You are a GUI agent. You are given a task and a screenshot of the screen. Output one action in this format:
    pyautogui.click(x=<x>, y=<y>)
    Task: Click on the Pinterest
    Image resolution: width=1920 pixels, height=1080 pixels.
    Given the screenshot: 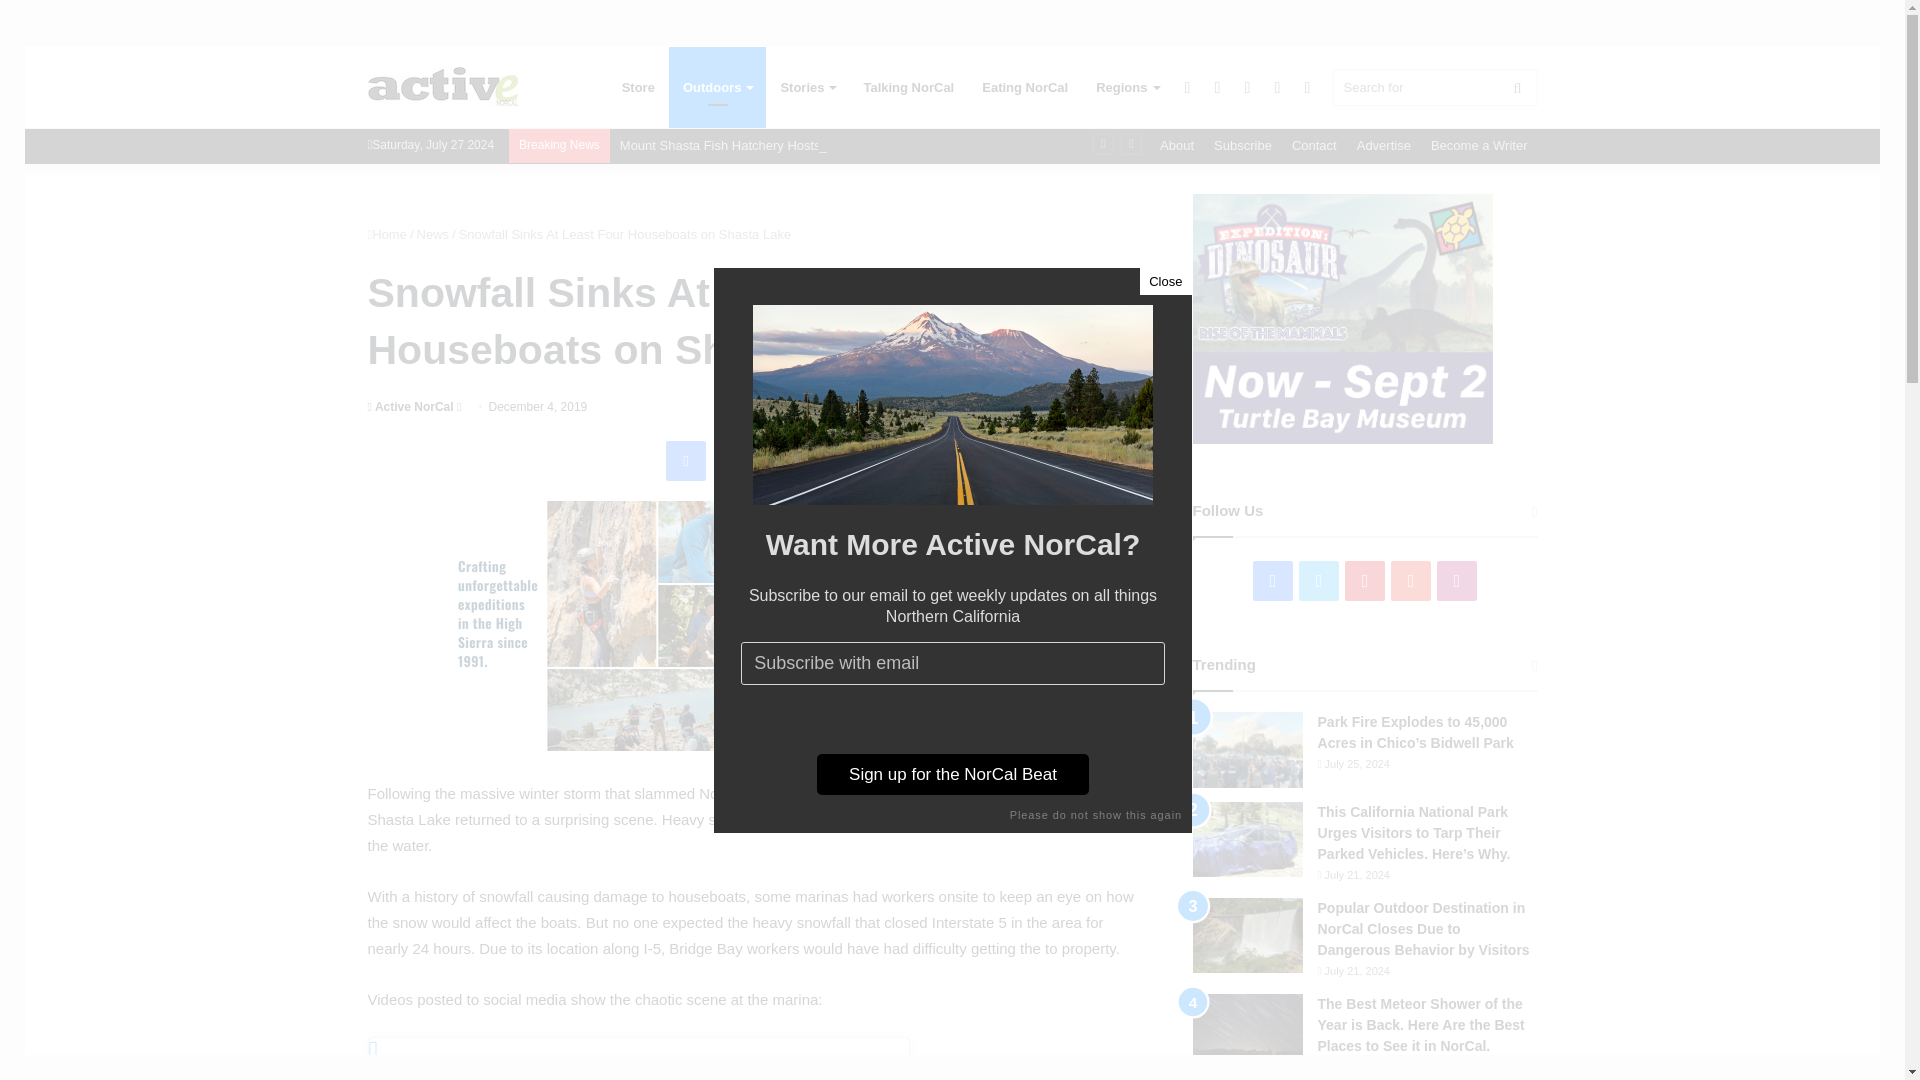 What is the action you would take?
    pyautogui.click(x=780, y=460)
    